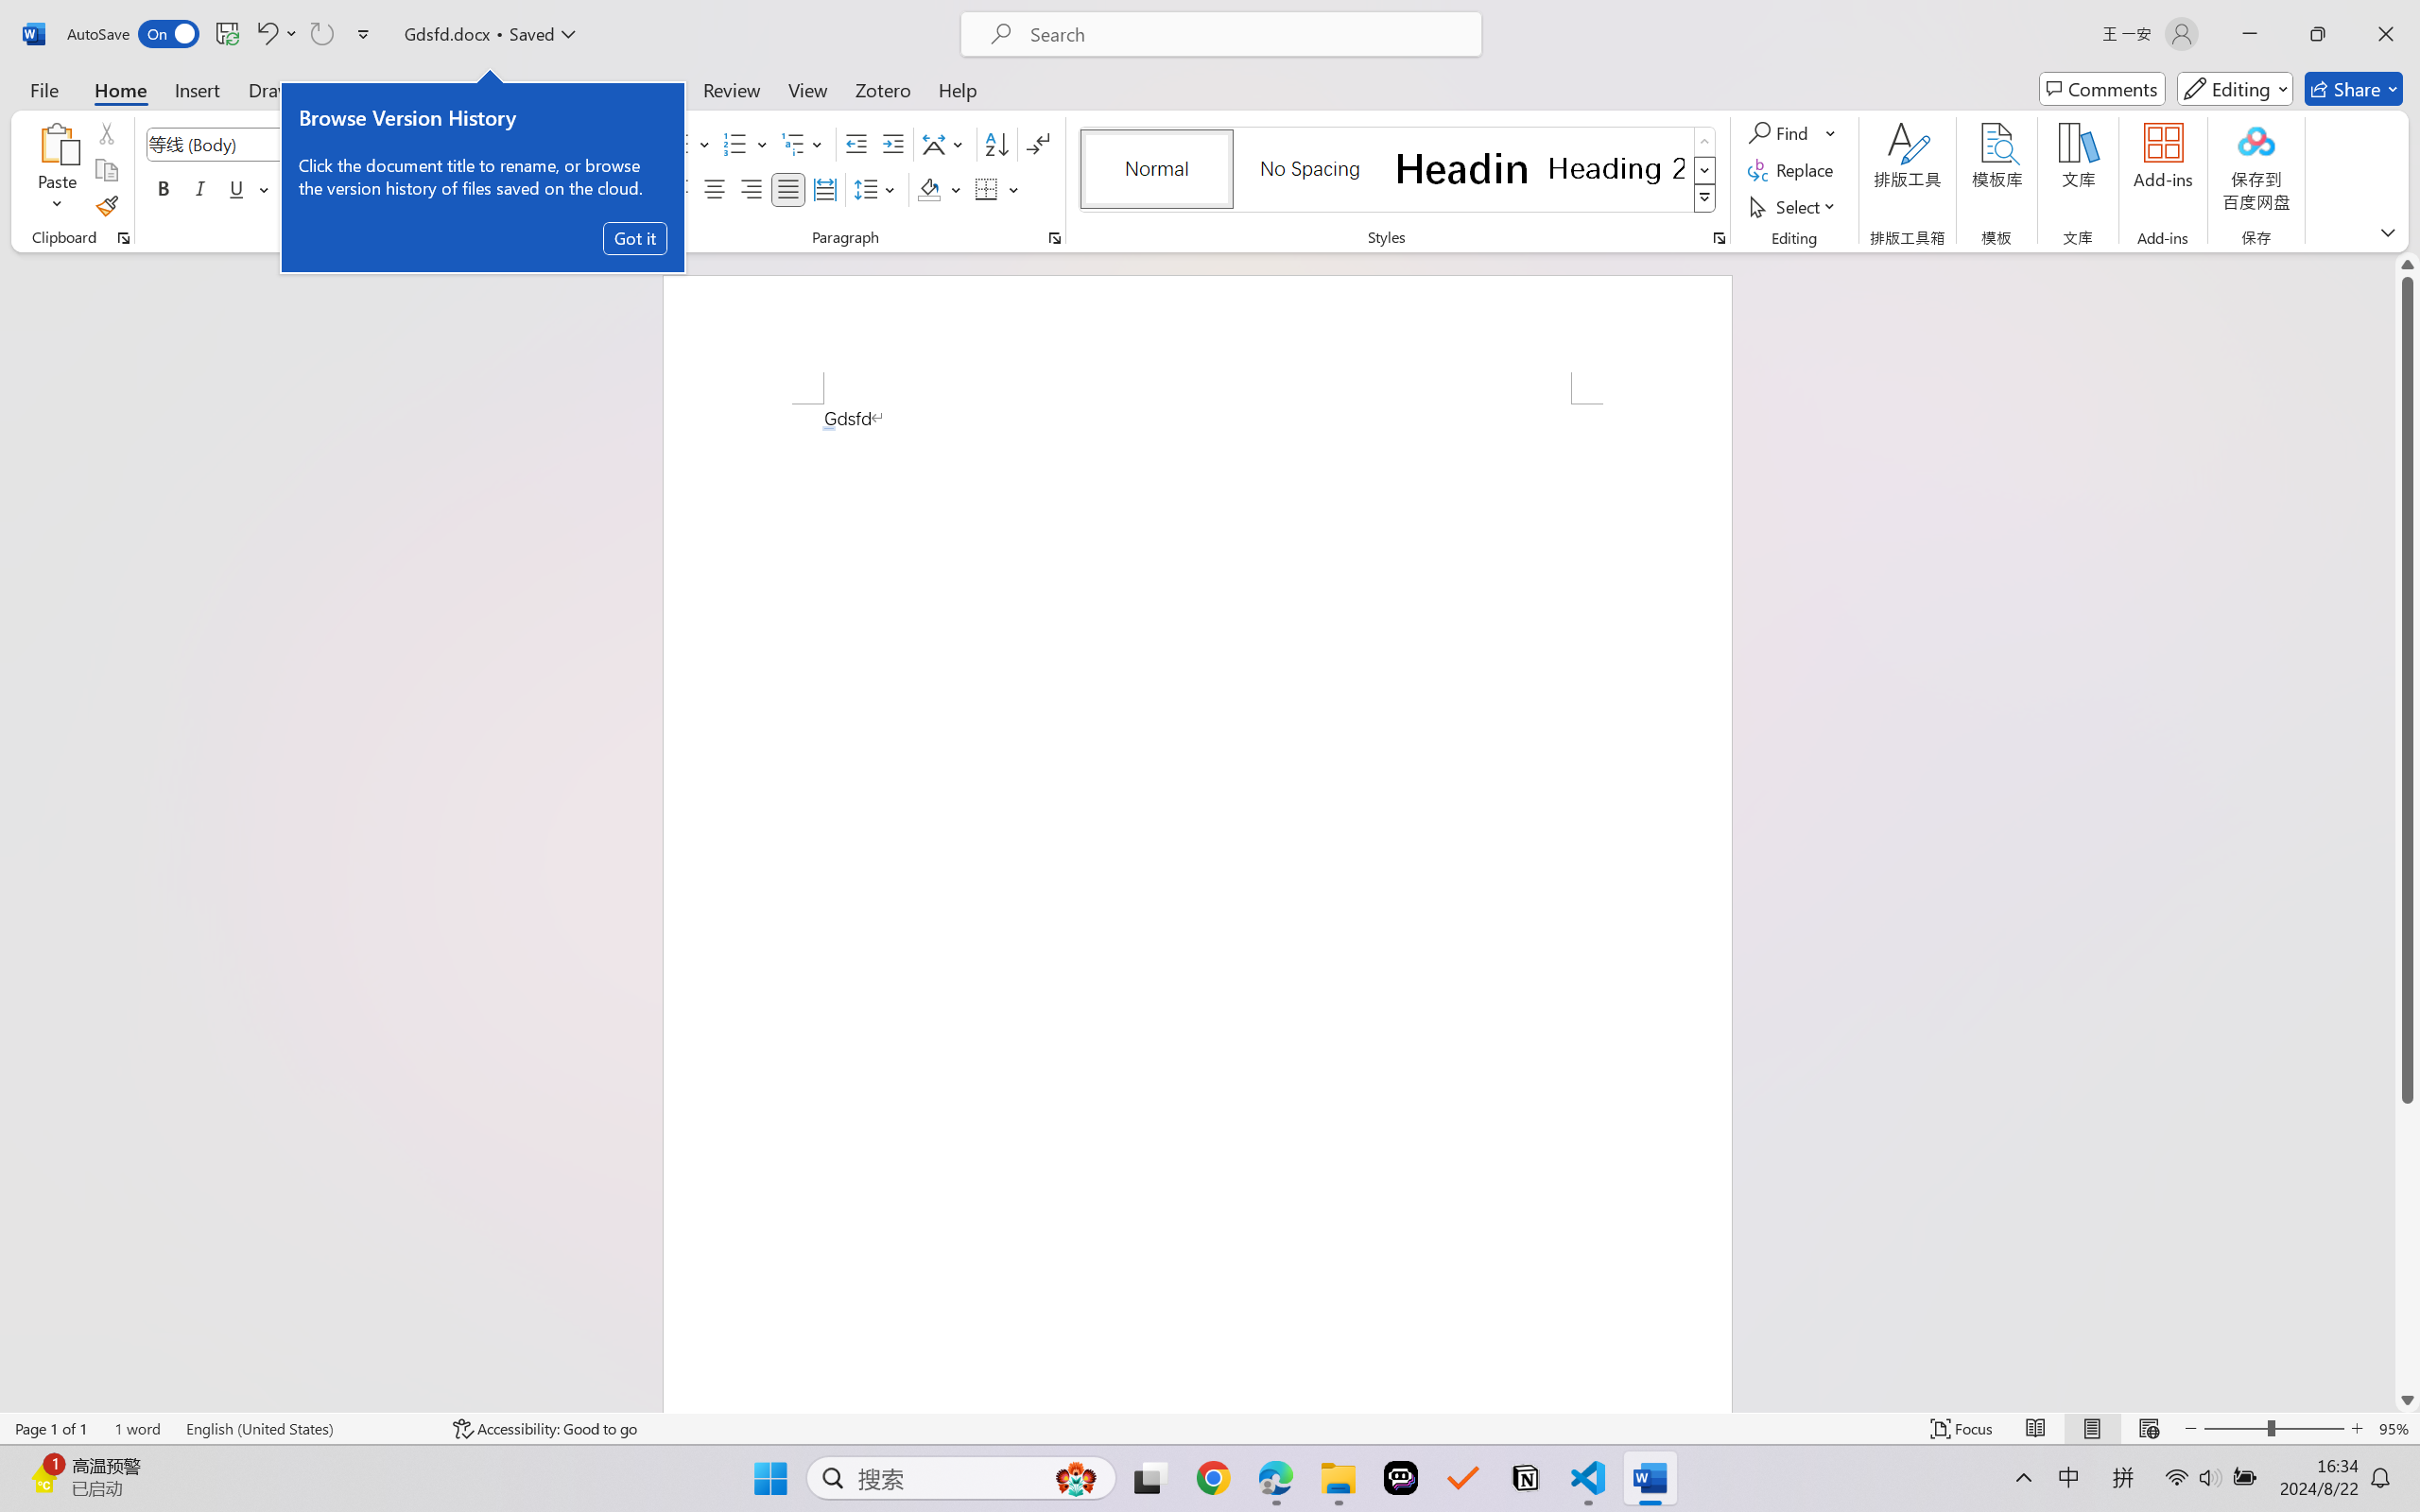 The image size is (2420, 1512). What do you see at coordinates (527, 189) in the screenshot?
I see `Font Color Red` at bounding box center [527, 189].